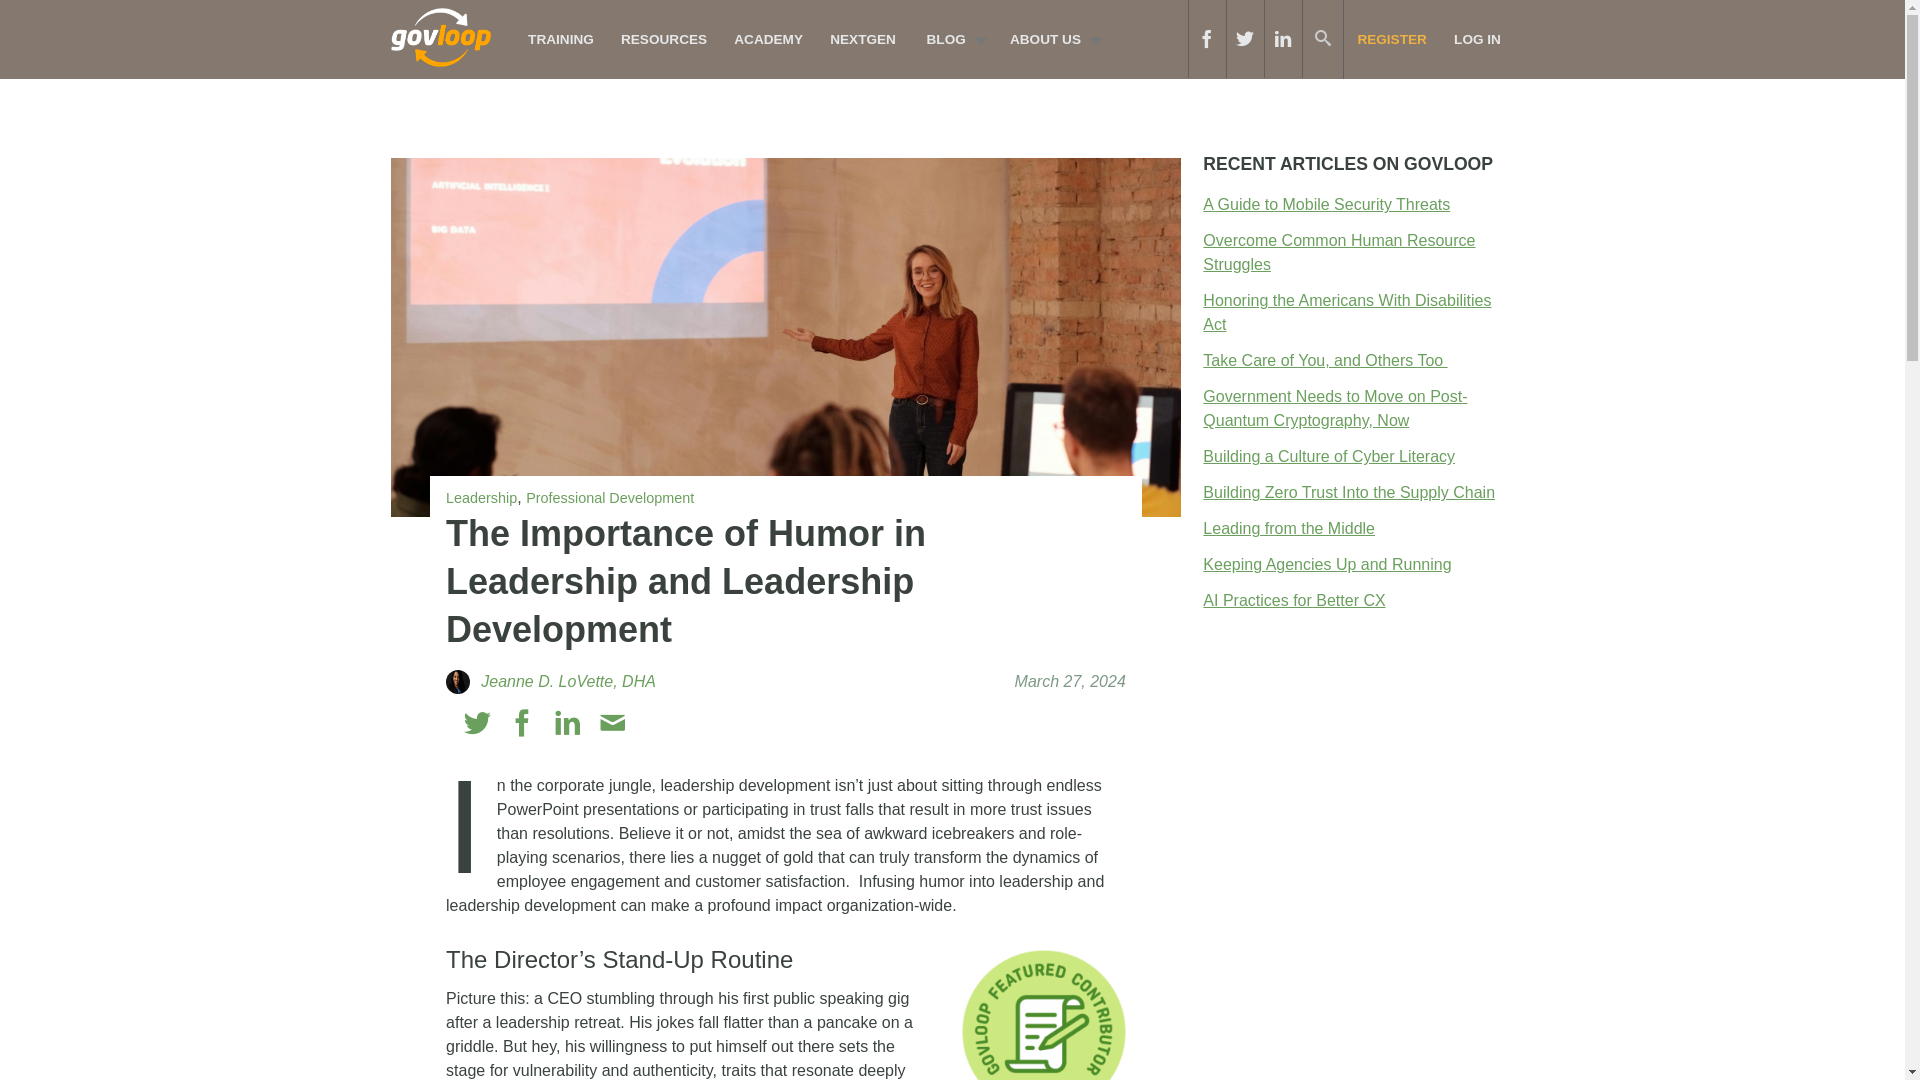 The width and height of the screenshot is (1920, 1080). What do you see at coordinates (656, 722) in the screenshot?
I see `Print` at bounding box center [656, 722].